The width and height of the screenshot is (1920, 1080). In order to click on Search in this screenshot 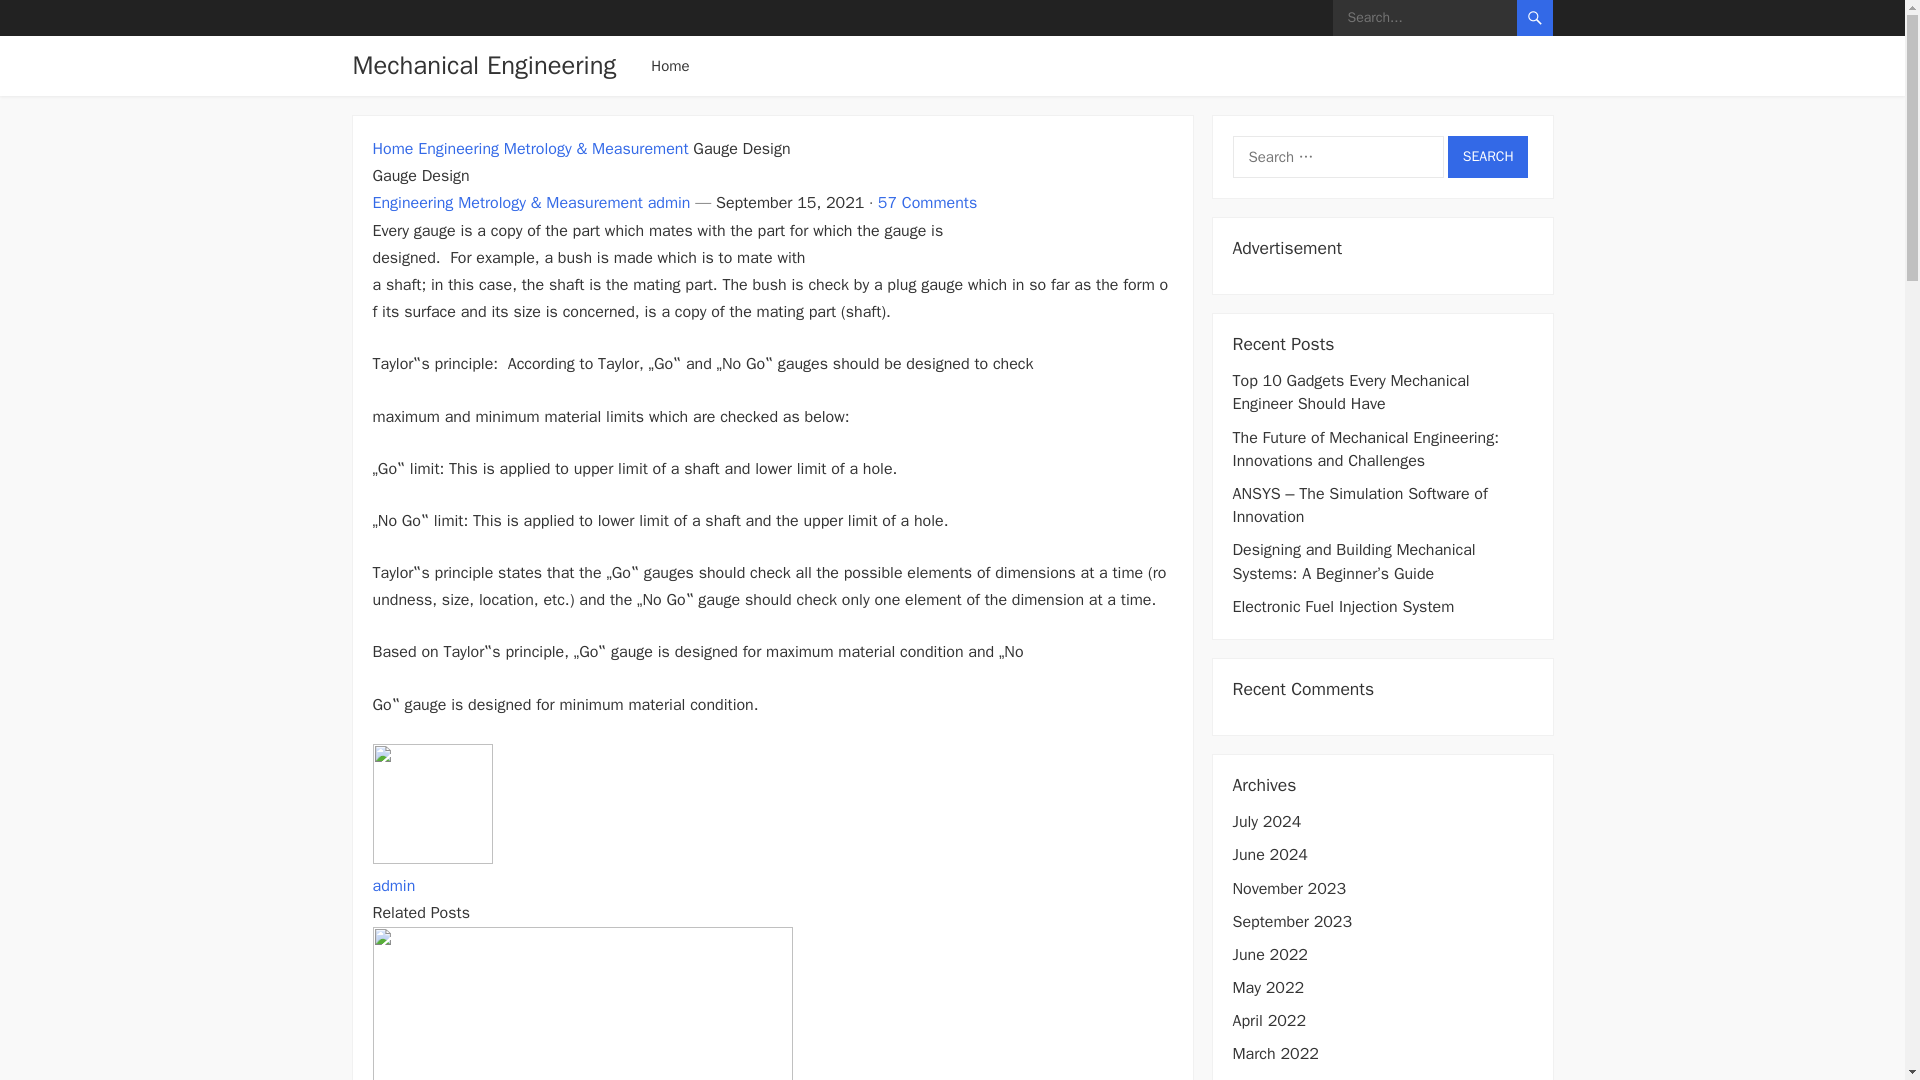, I will do `click(1488, 157)`.